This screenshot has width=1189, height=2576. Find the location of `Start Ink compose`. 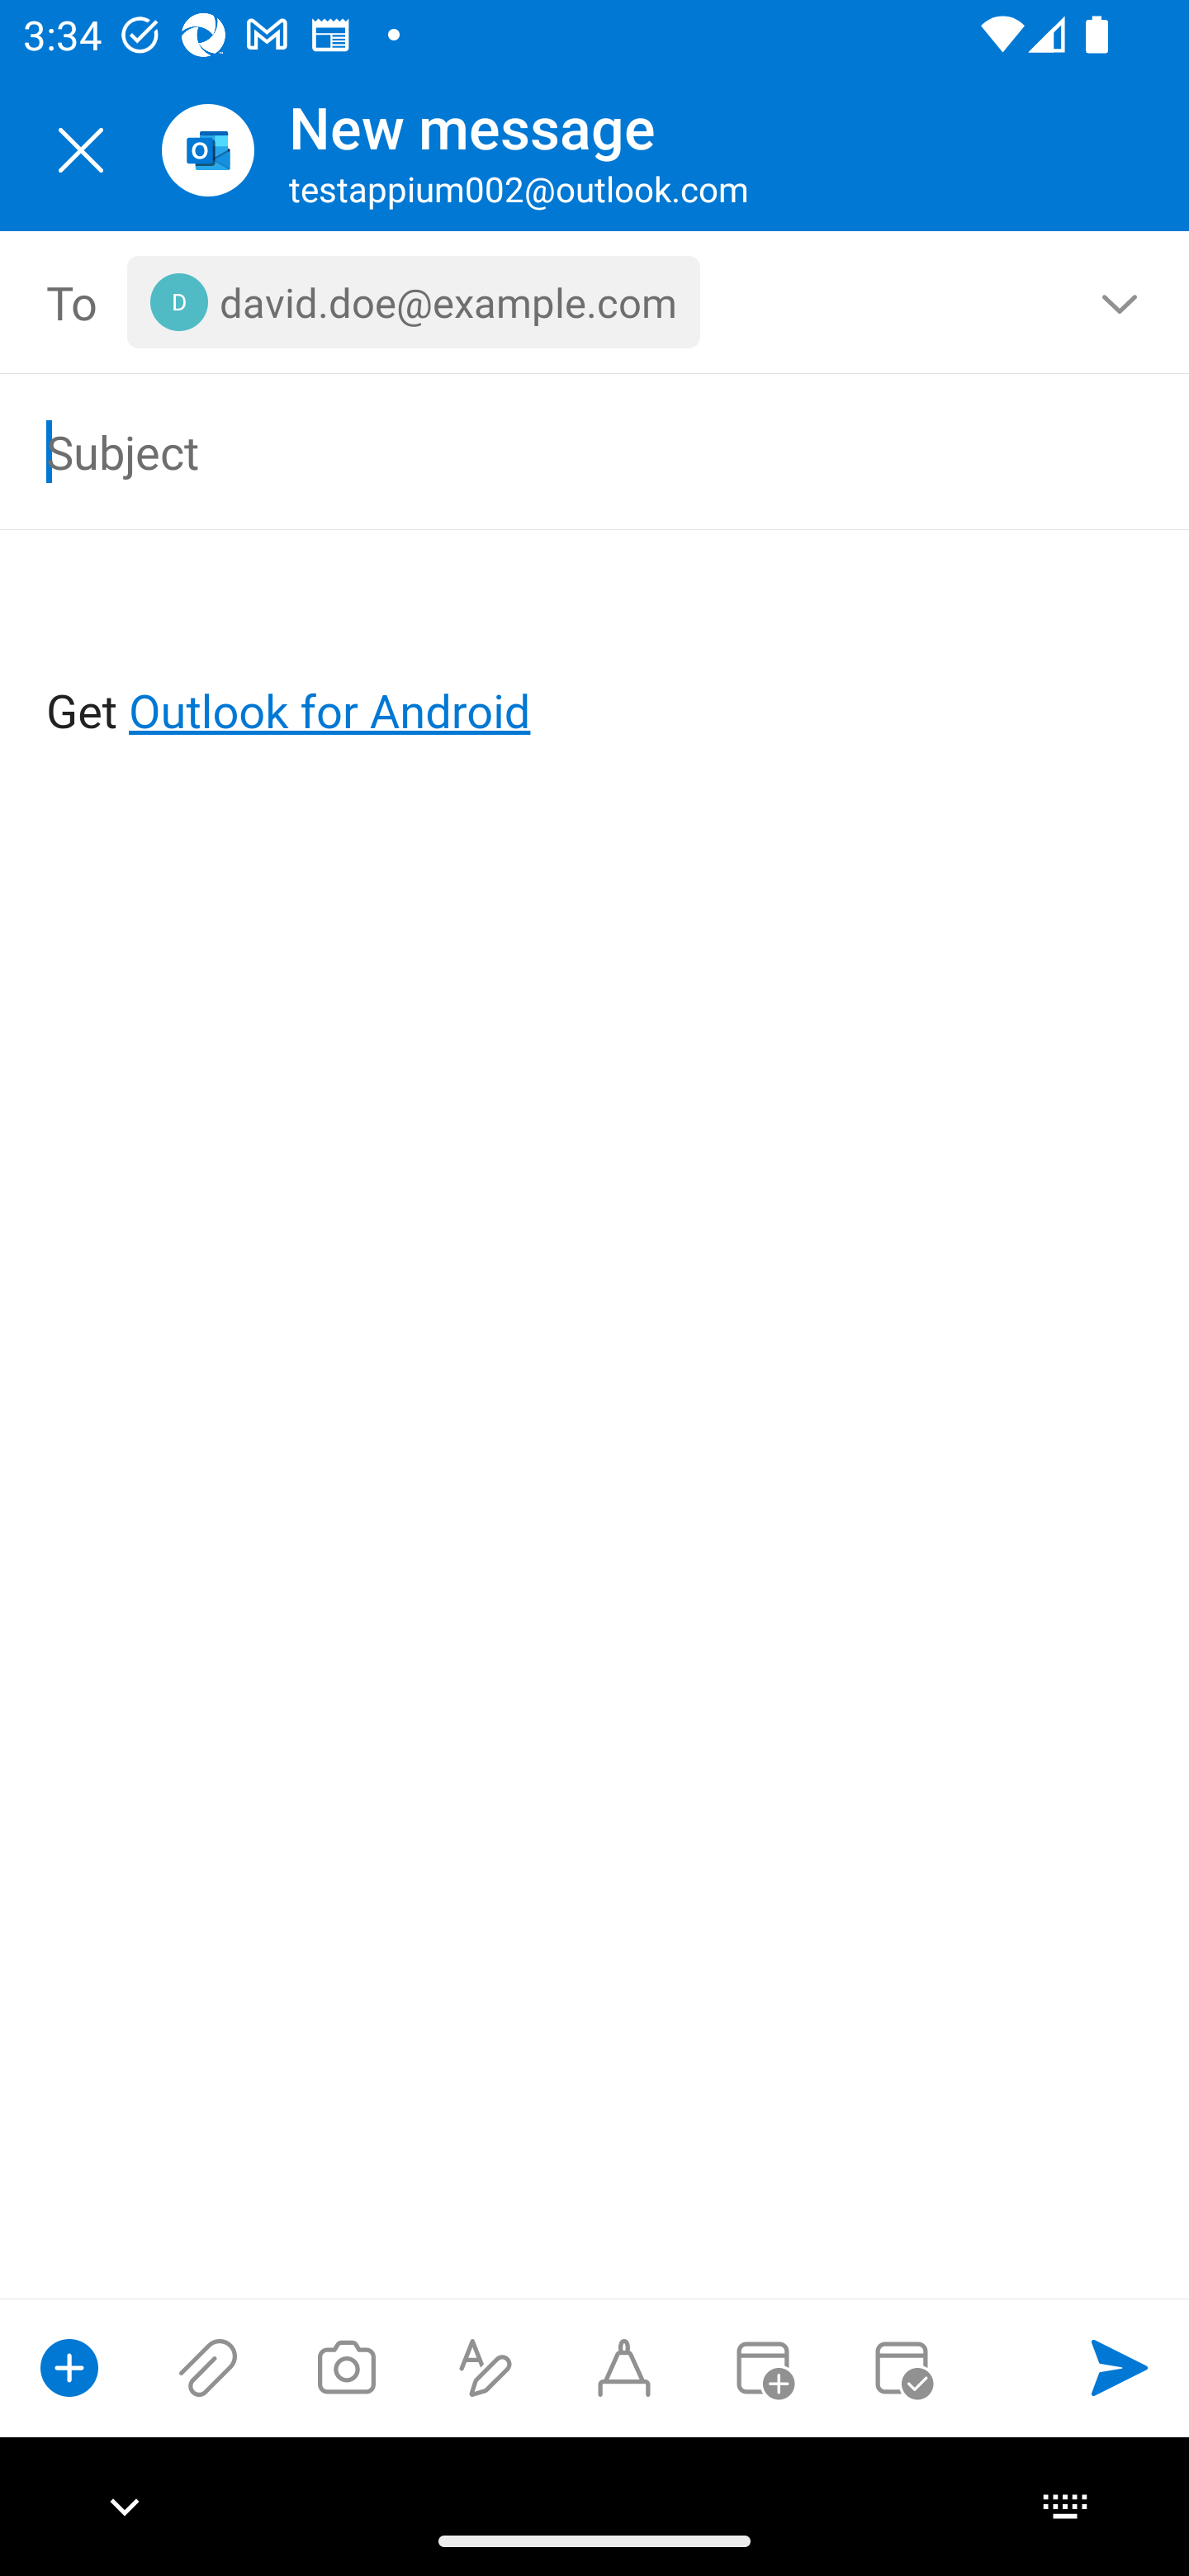

Start Ink compose is located at coordinates (624, 2367).